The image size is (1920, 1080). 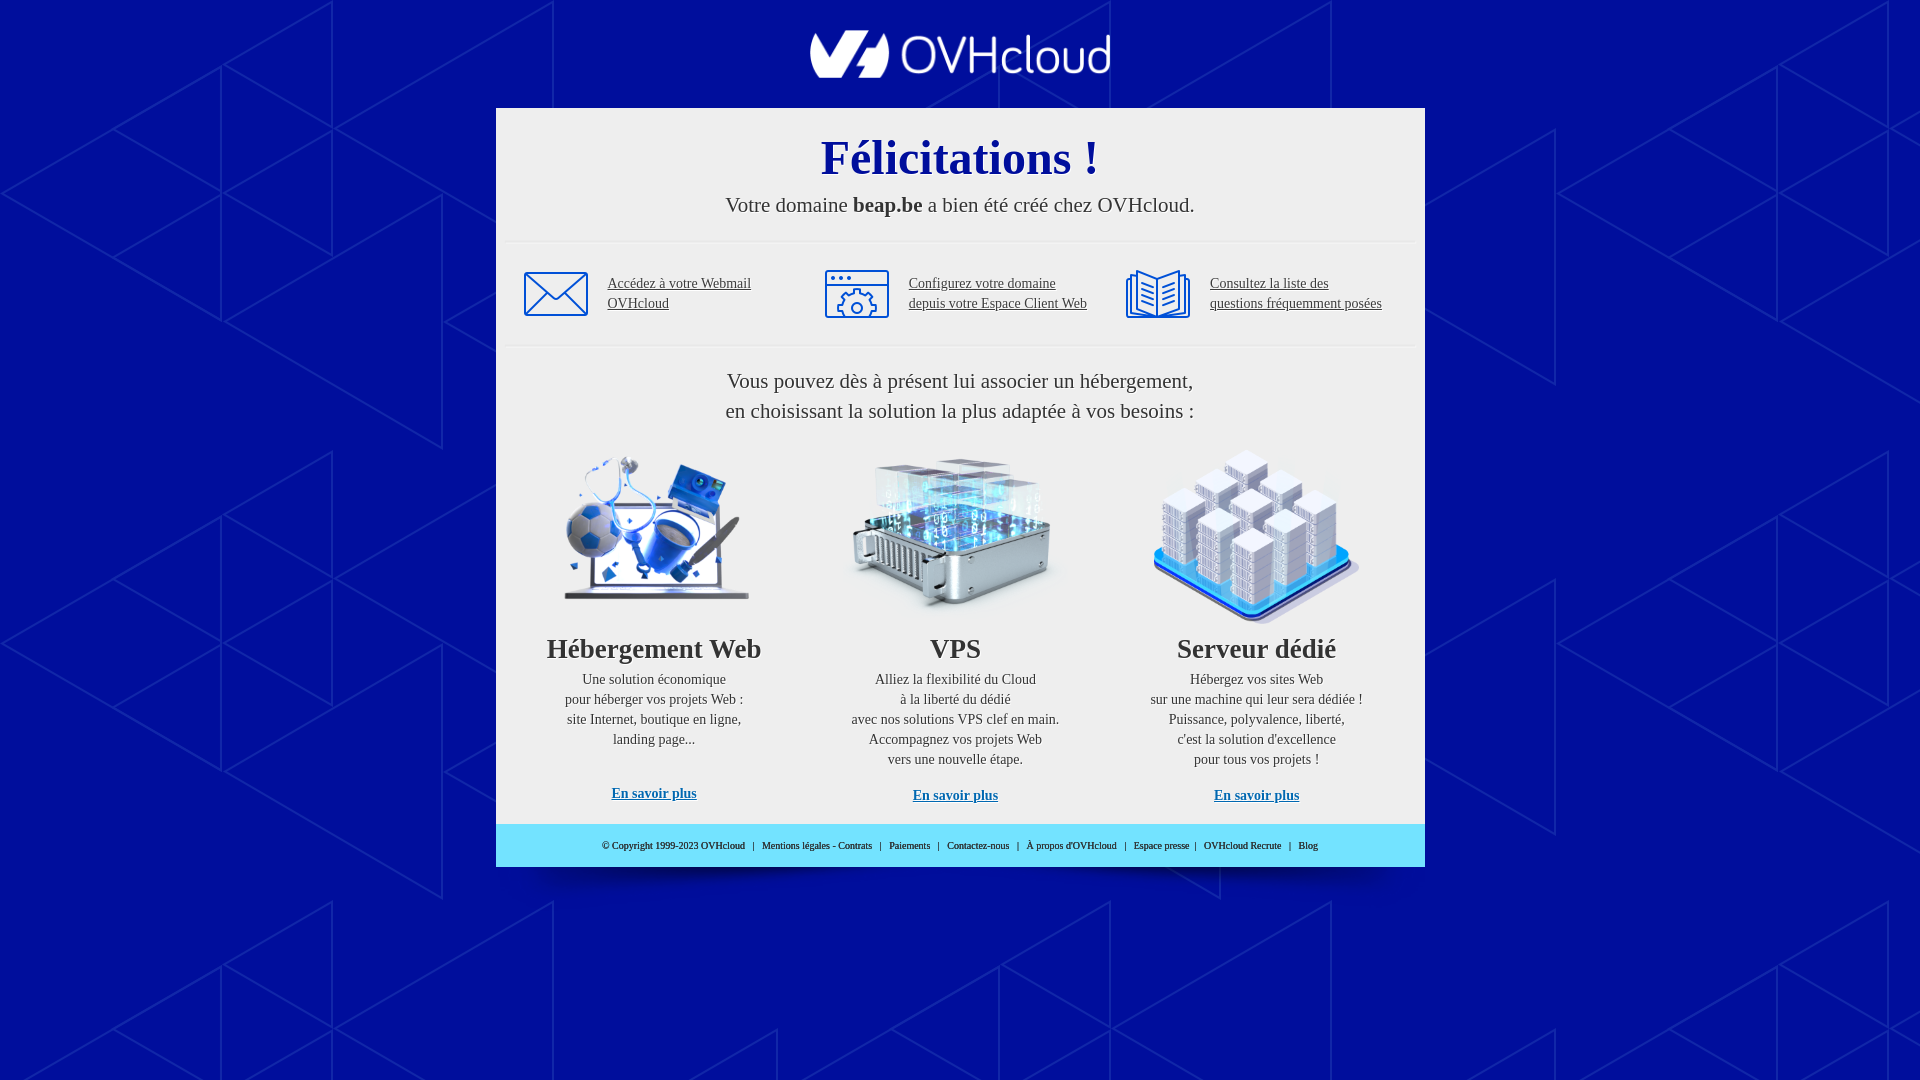 What do you see at coordinates (956, 620) in the screenshot?
I see `VPS` at bounding box center [956, 620].